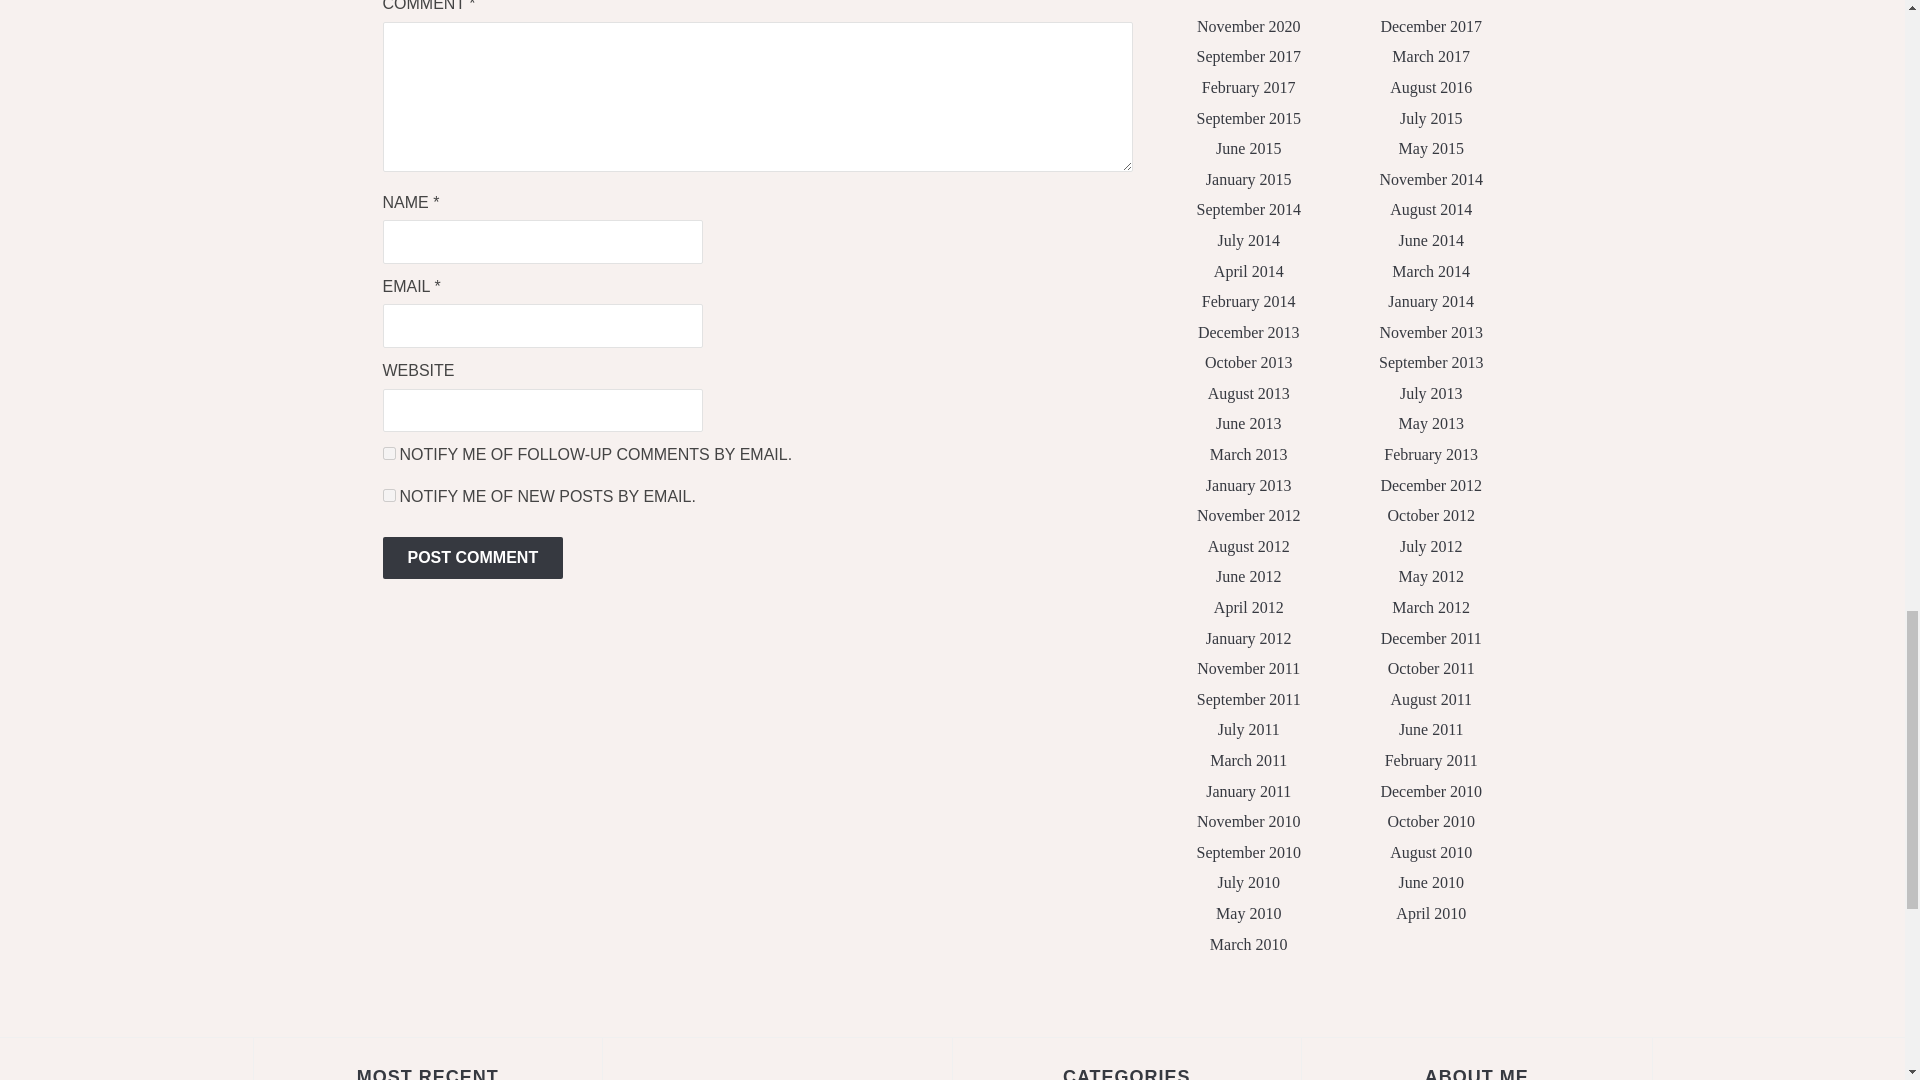 Image resolution: width=1920 pixels, height=1080 pixels. Describe the element at coordinates (388, 496) in the screenshot. I see `subscribe` at that location.